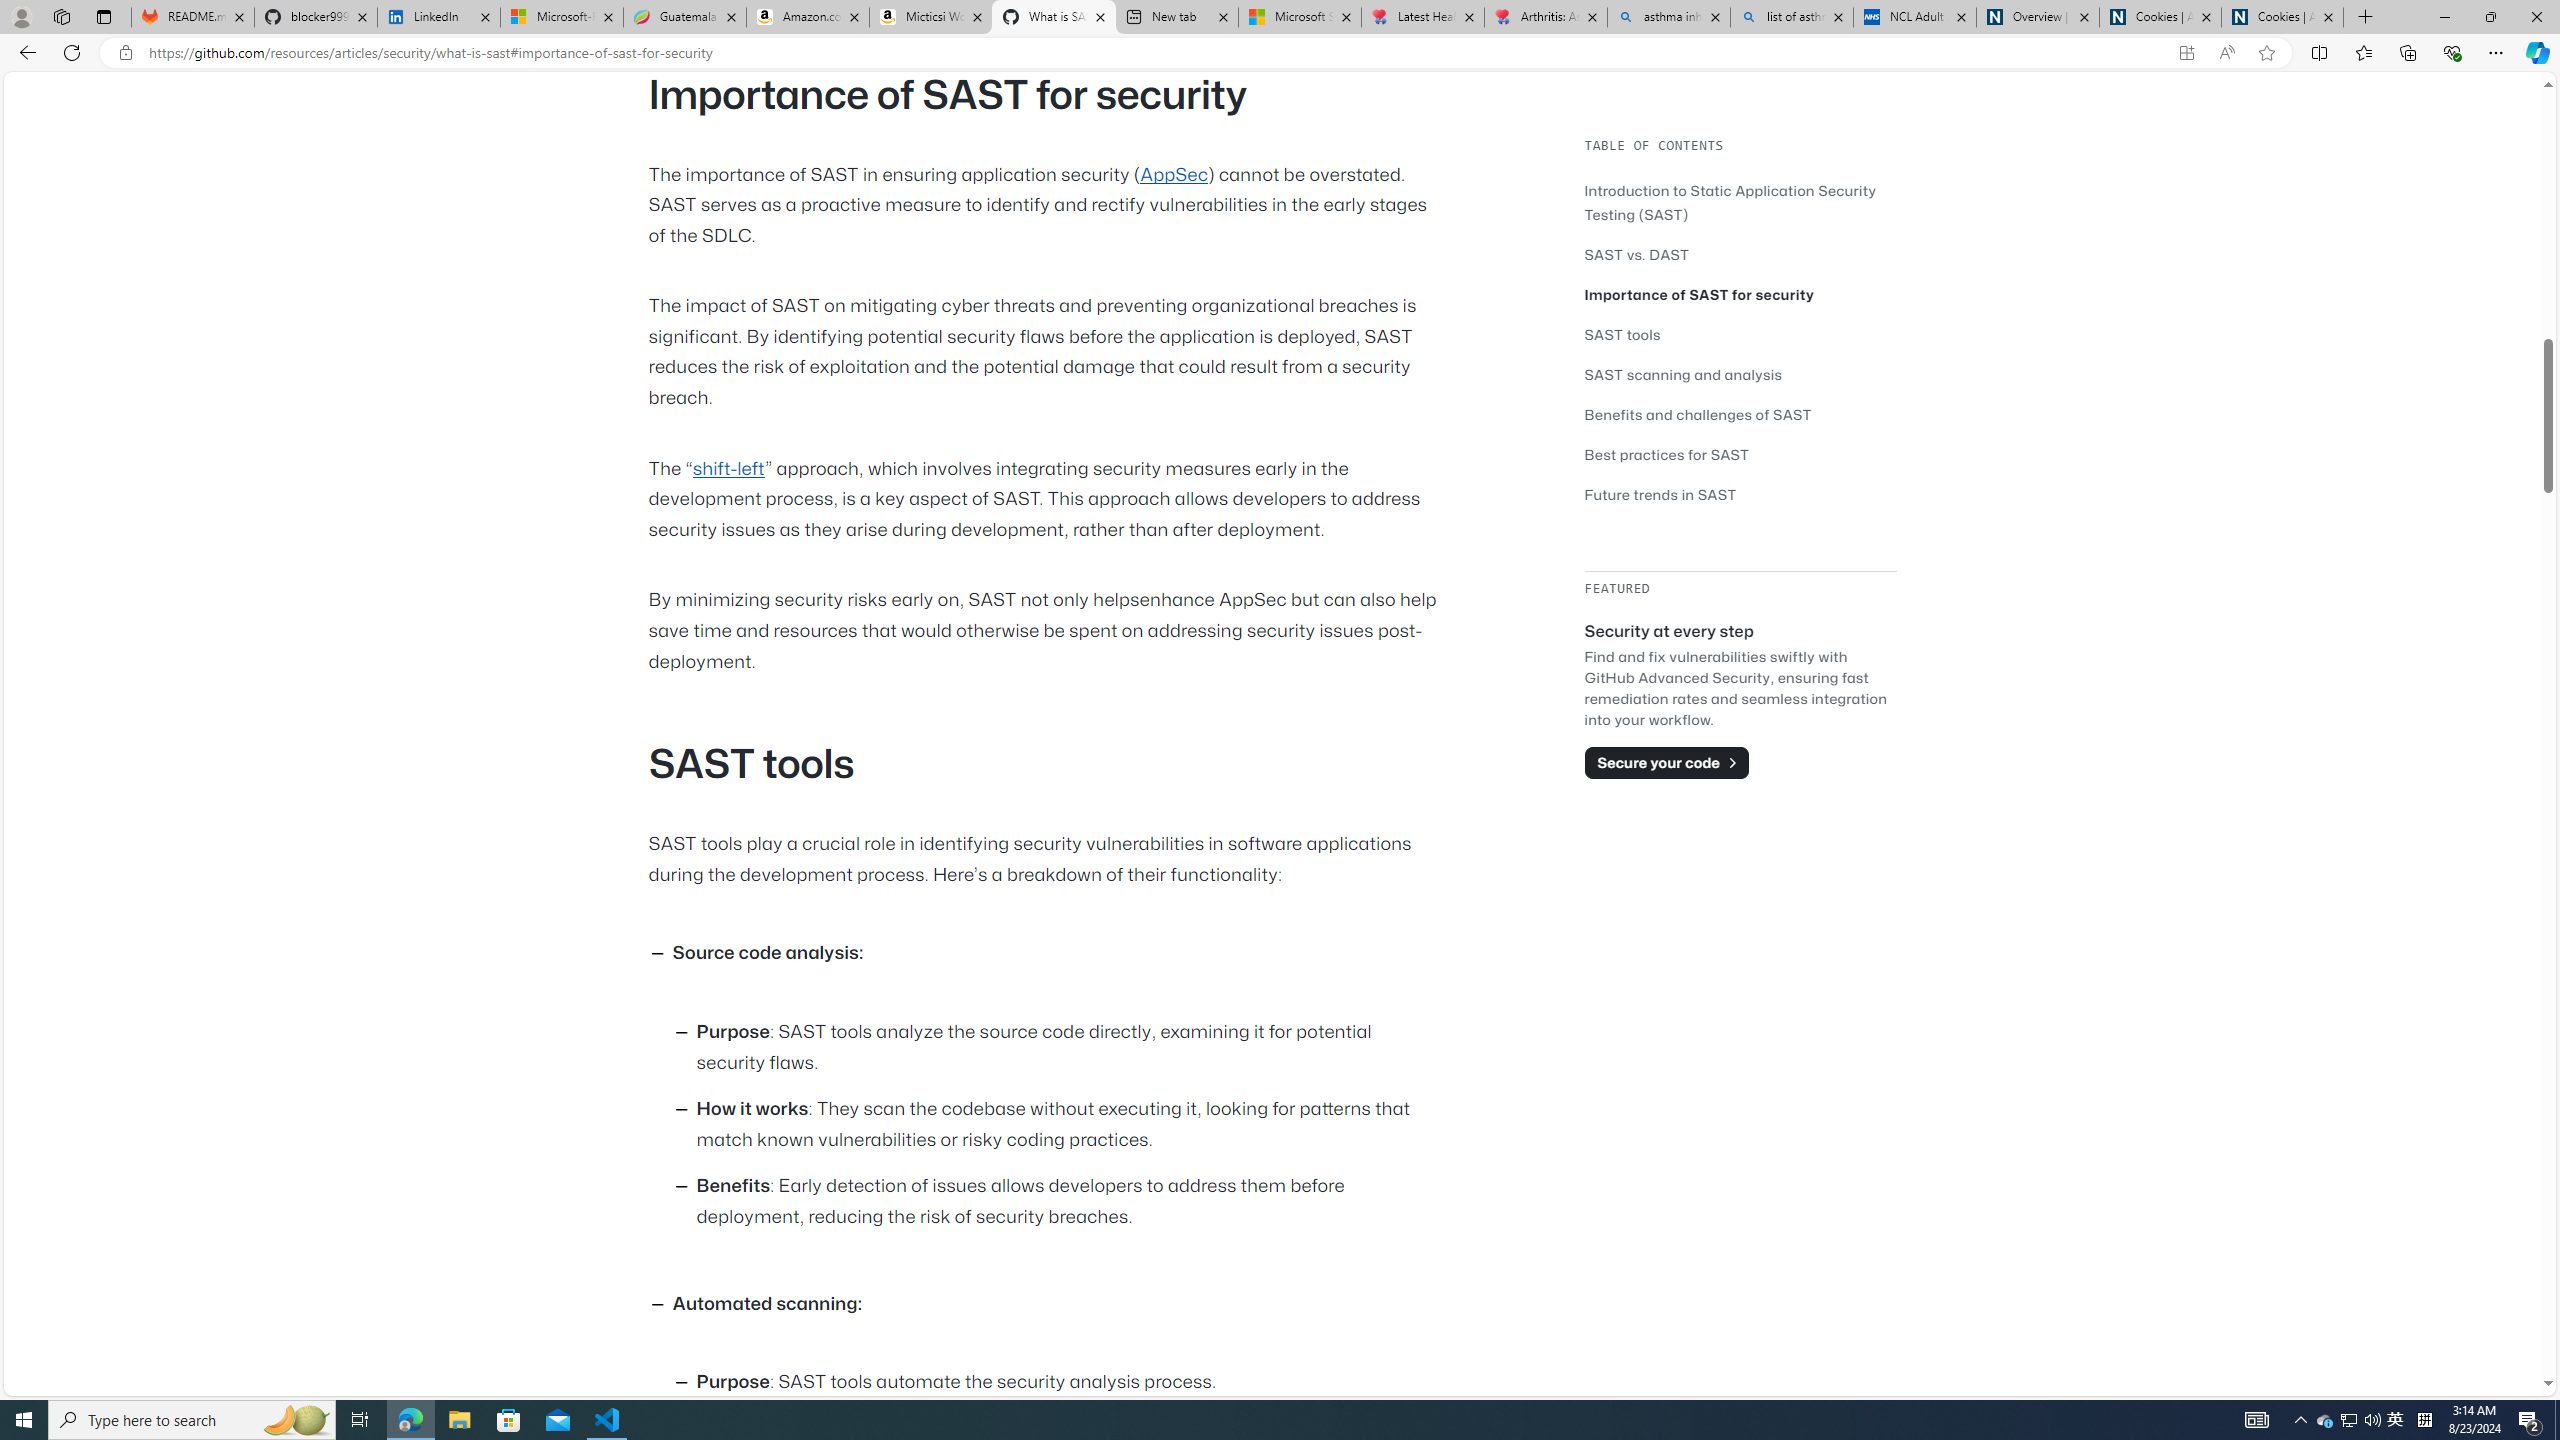 The image size is (2560, 1440). Describe the element at coordinates (1622, 334) in the screenshot. I see `SAST tools` at that location.